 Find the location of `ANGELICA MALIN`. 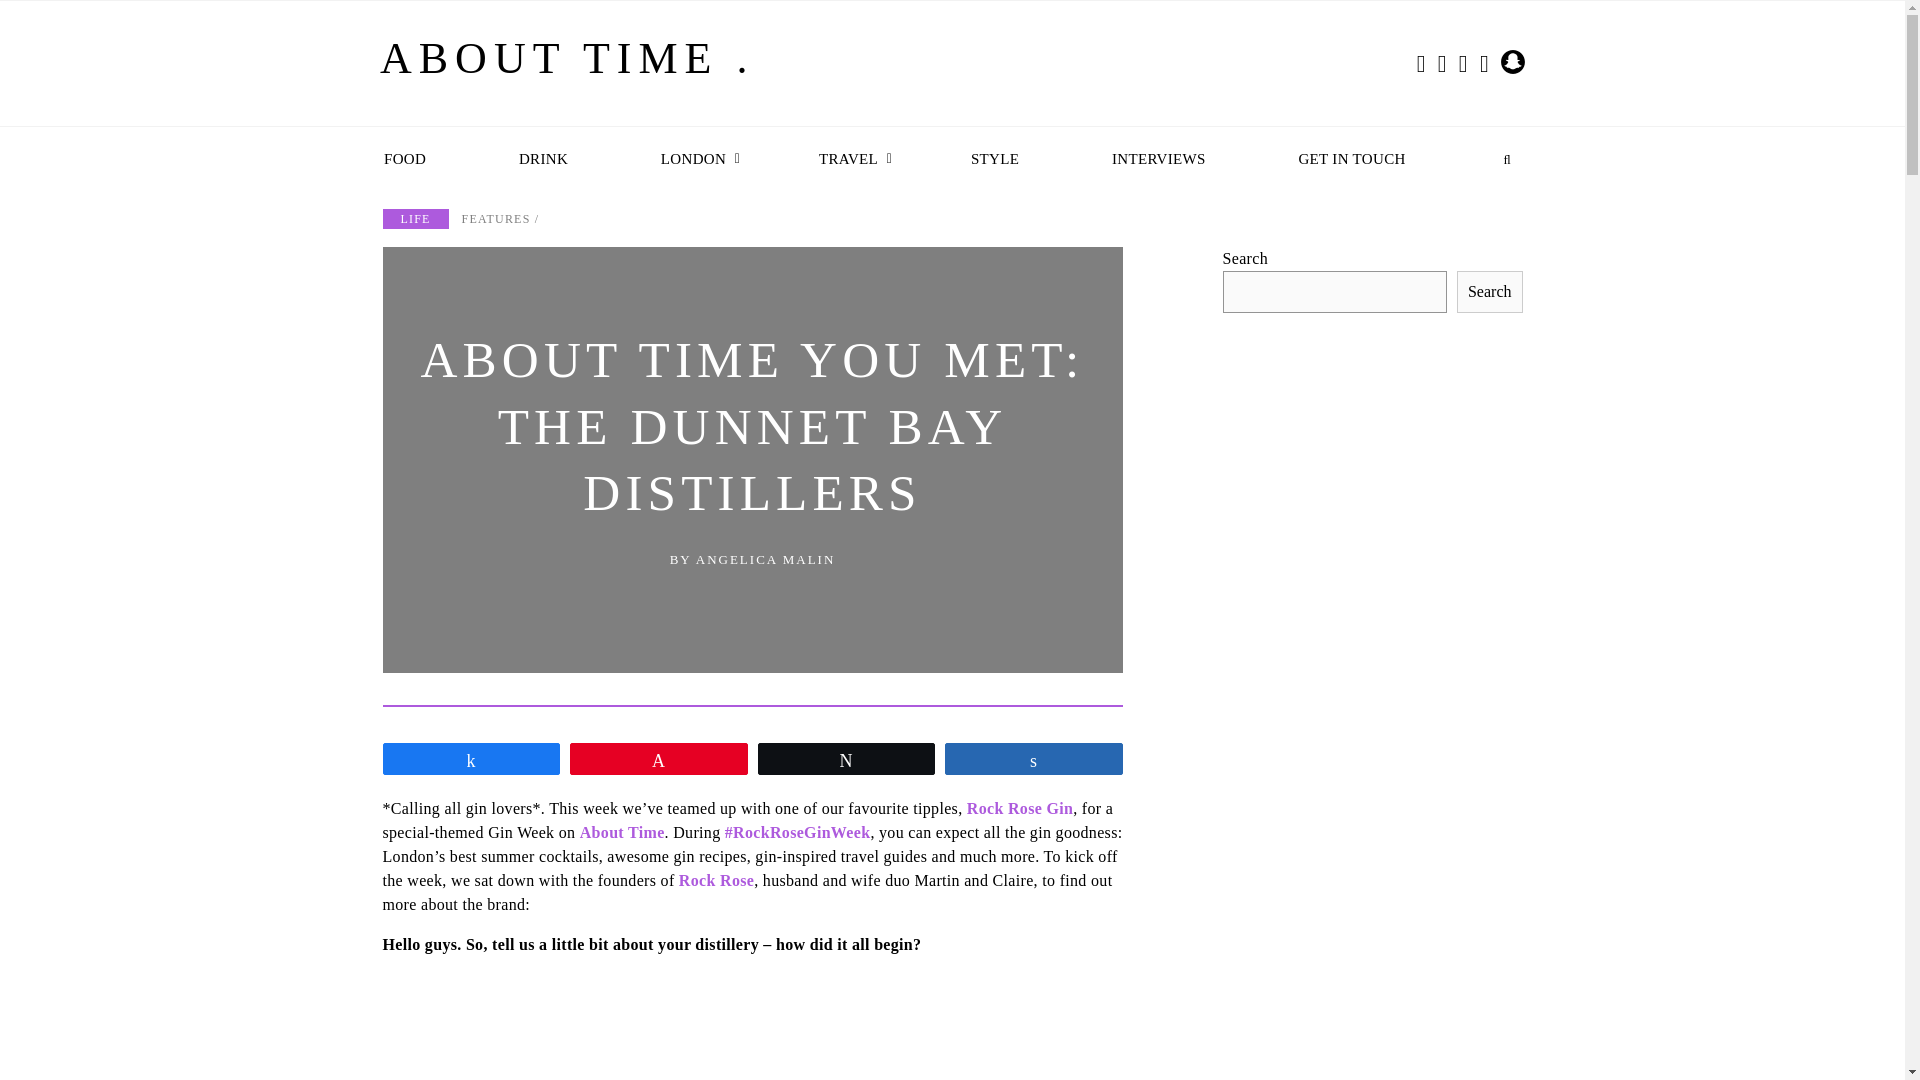

ANGELICA MALIN is located at coordinates (765, 559).